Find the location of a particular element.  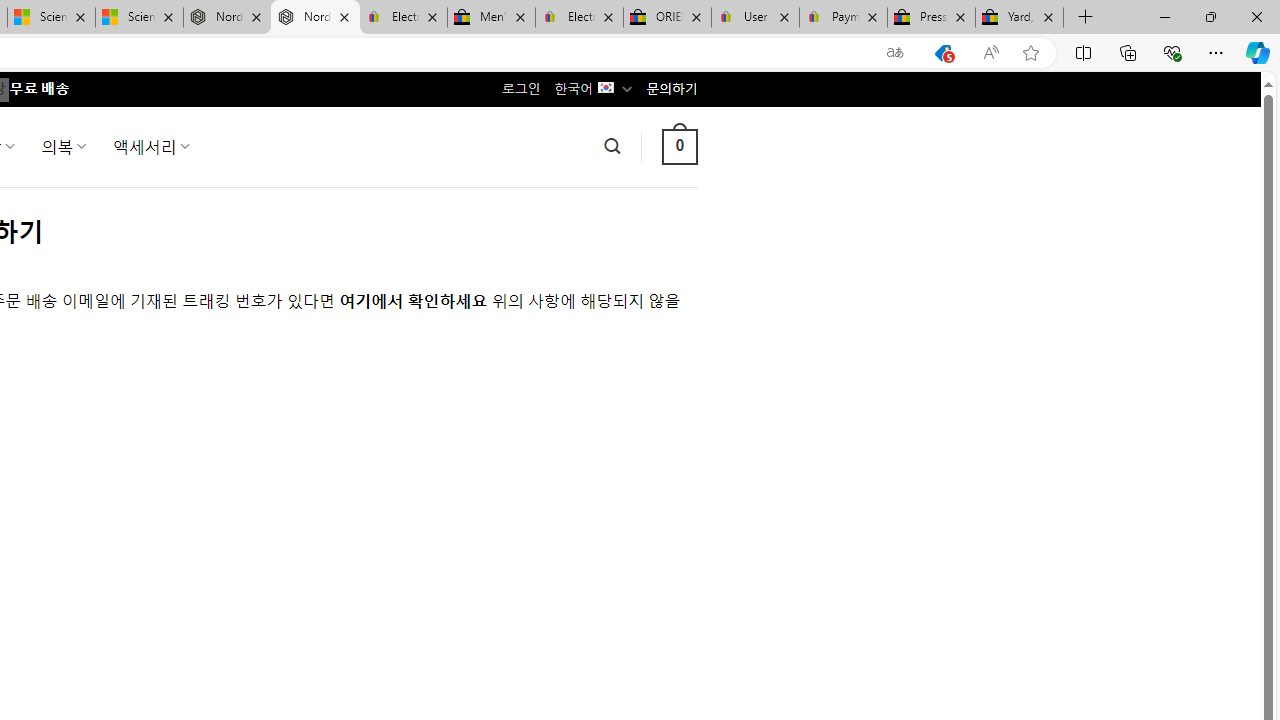

This site has coupons! Shopping in Microsoft Edge, 5 is located at coordinates (943, 53).